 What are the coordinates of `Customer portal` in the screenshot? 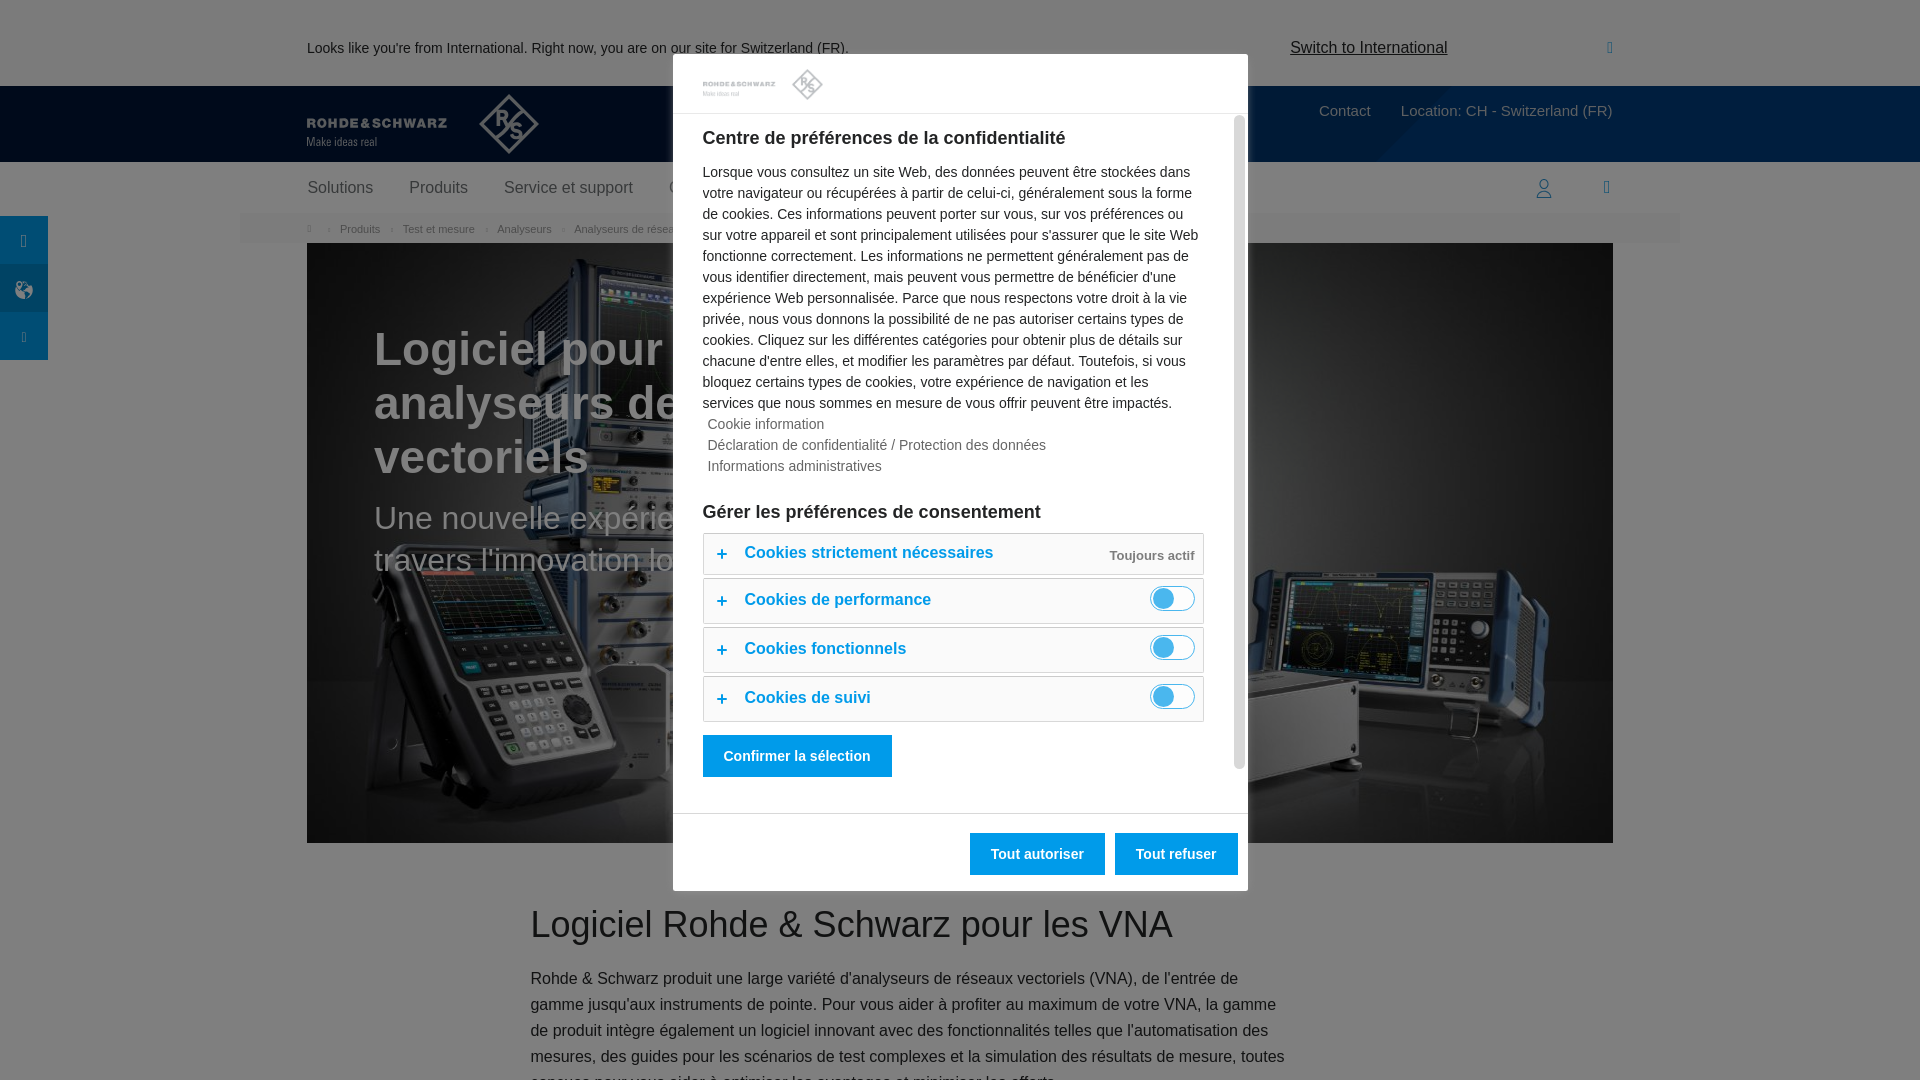 It's located at (1543, 187).